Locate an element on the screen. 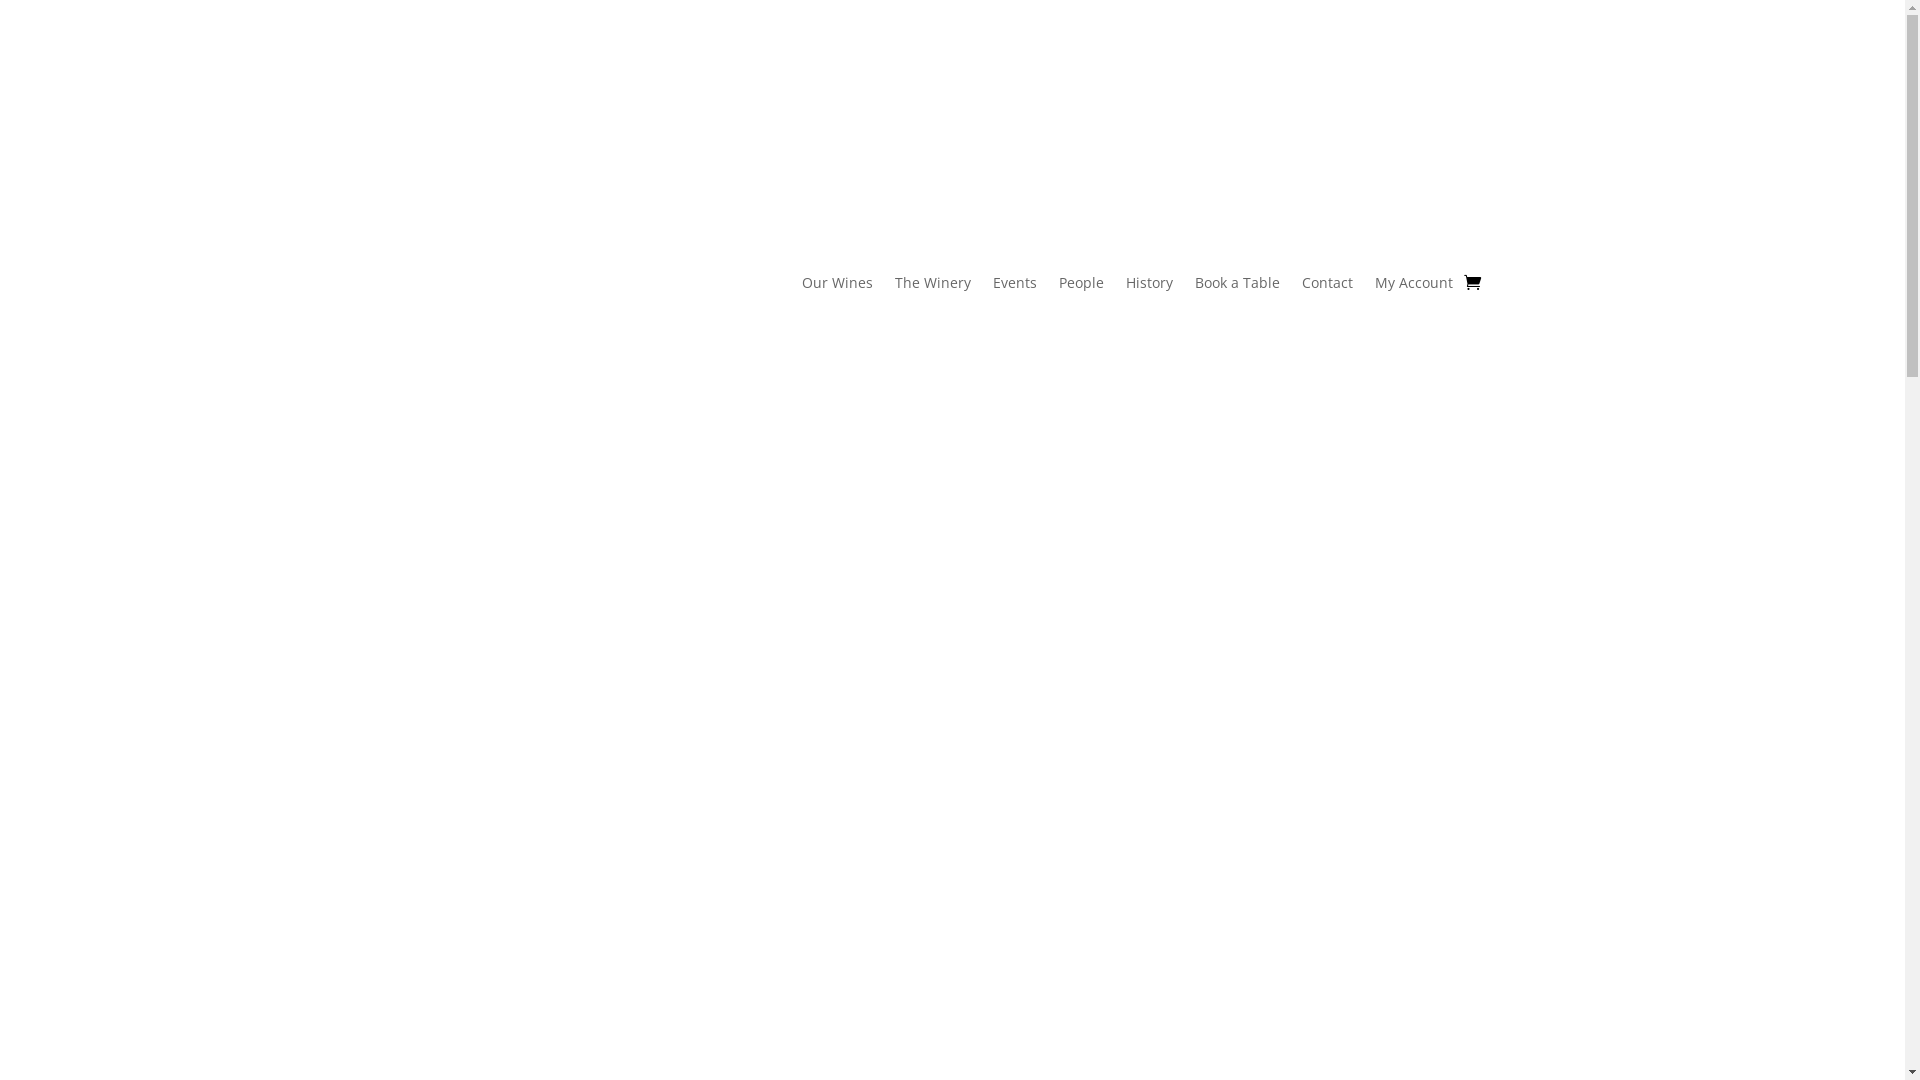  Contact is located at coordinates (1328, 287).